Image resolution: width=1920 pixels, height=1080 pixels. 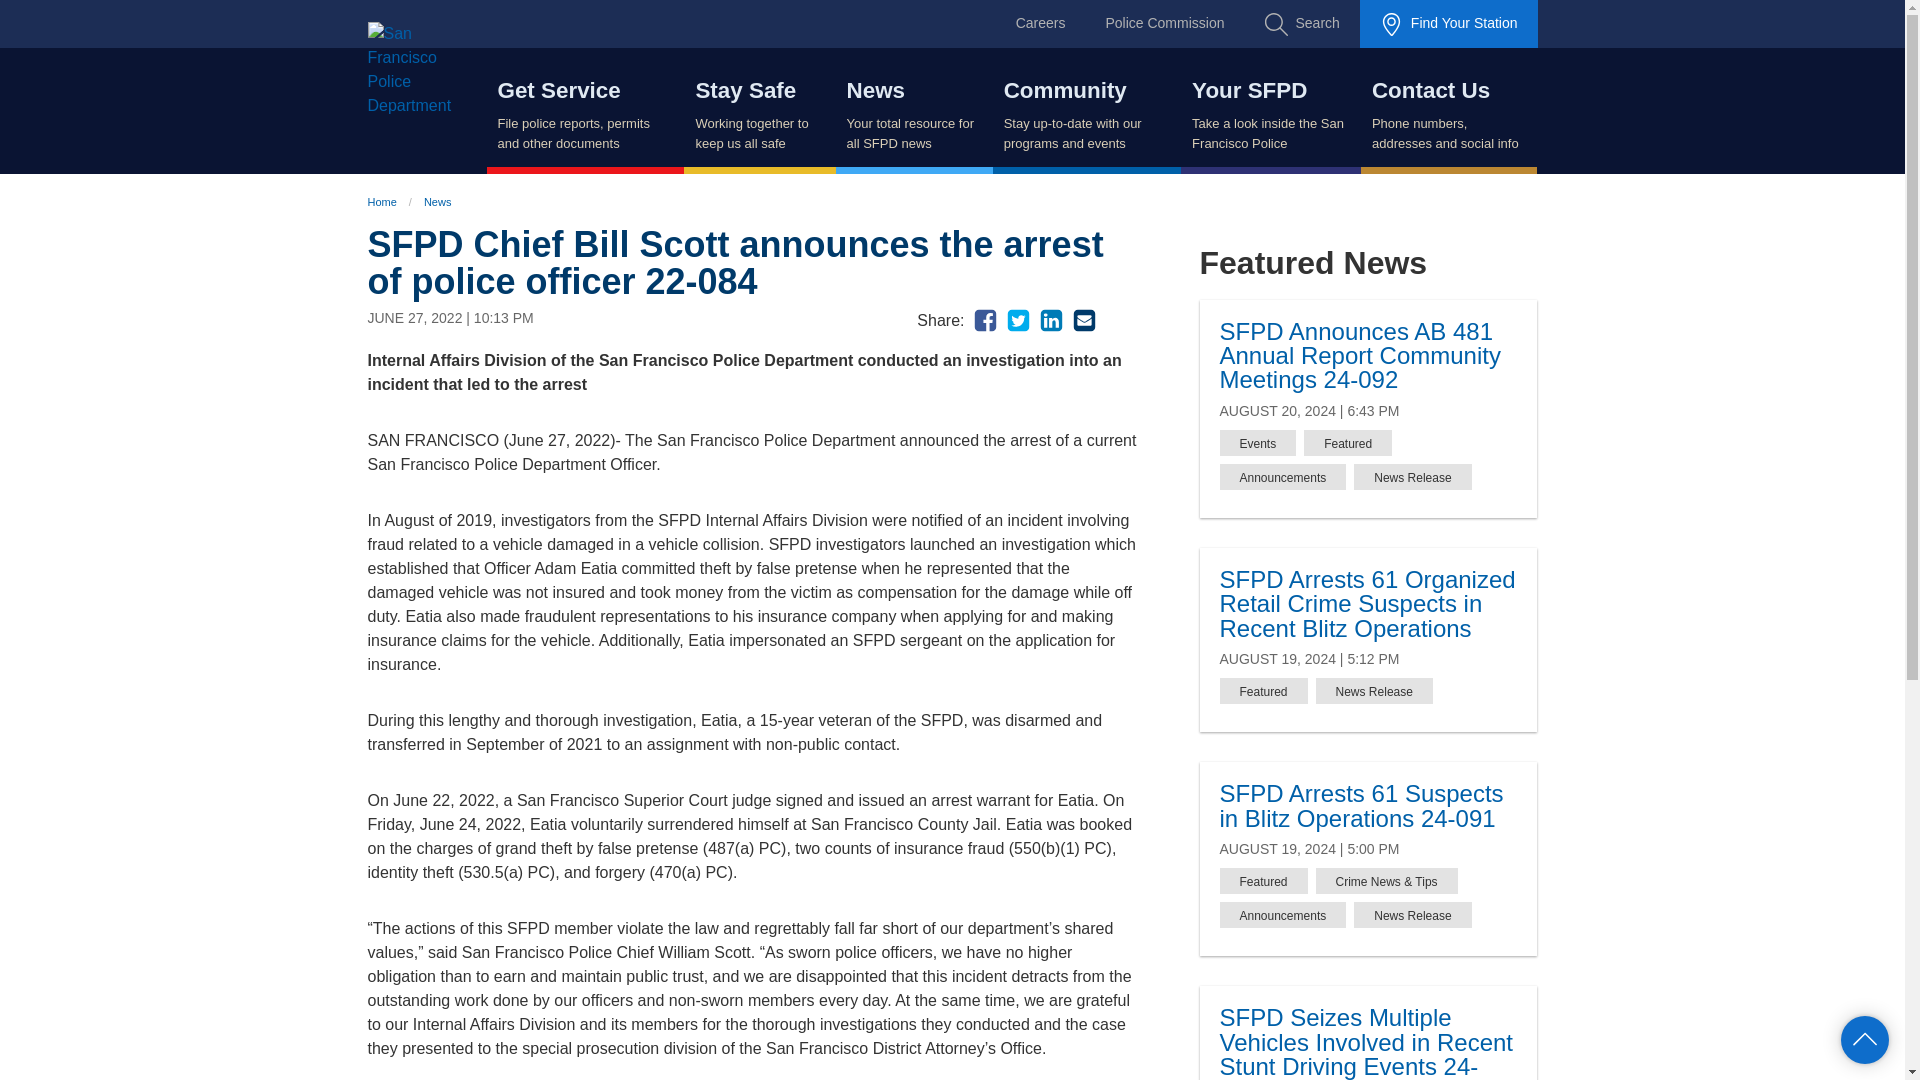 What do you see at coordinates (1448, 24) in the screenshot?
I see `Find Your Station` at bounding box center [1448, 24].